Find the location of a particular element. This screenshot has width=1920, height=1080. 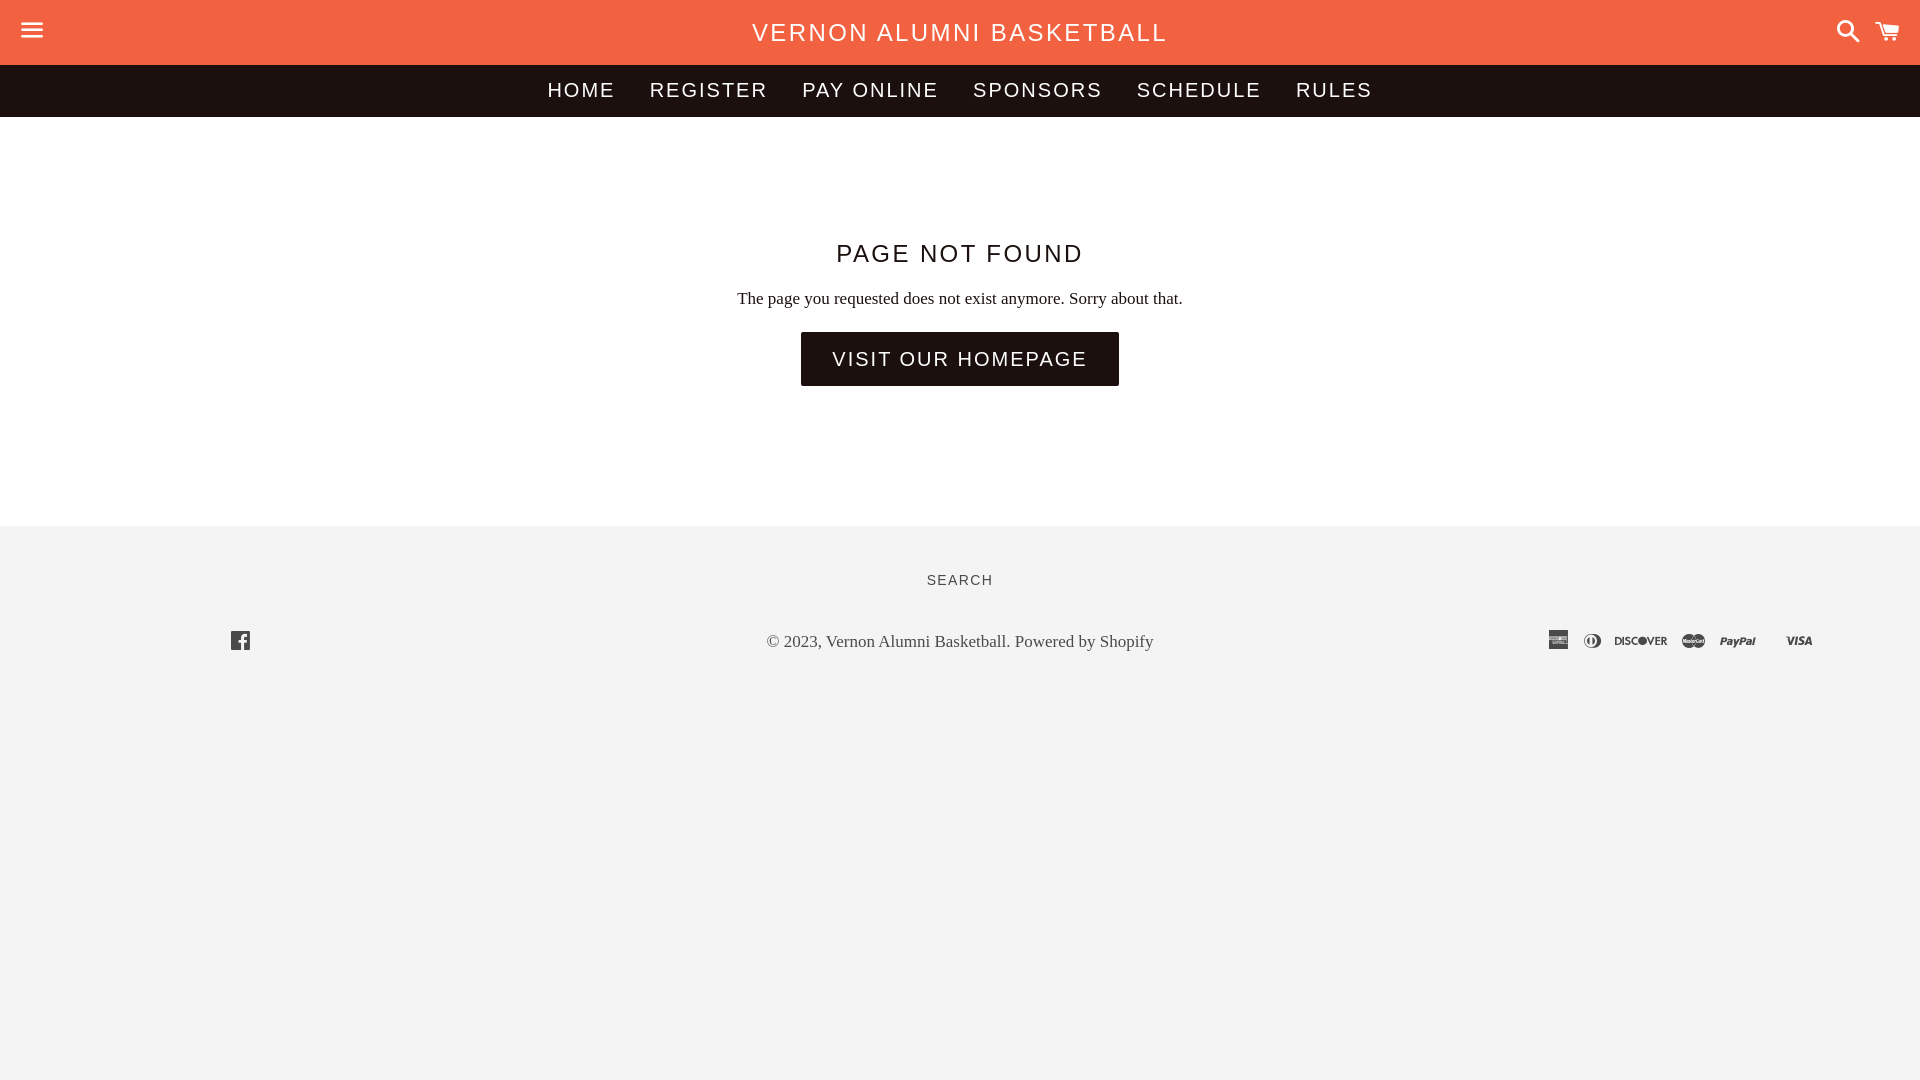

SCHEDULE is located at coordinates (1200, 90).